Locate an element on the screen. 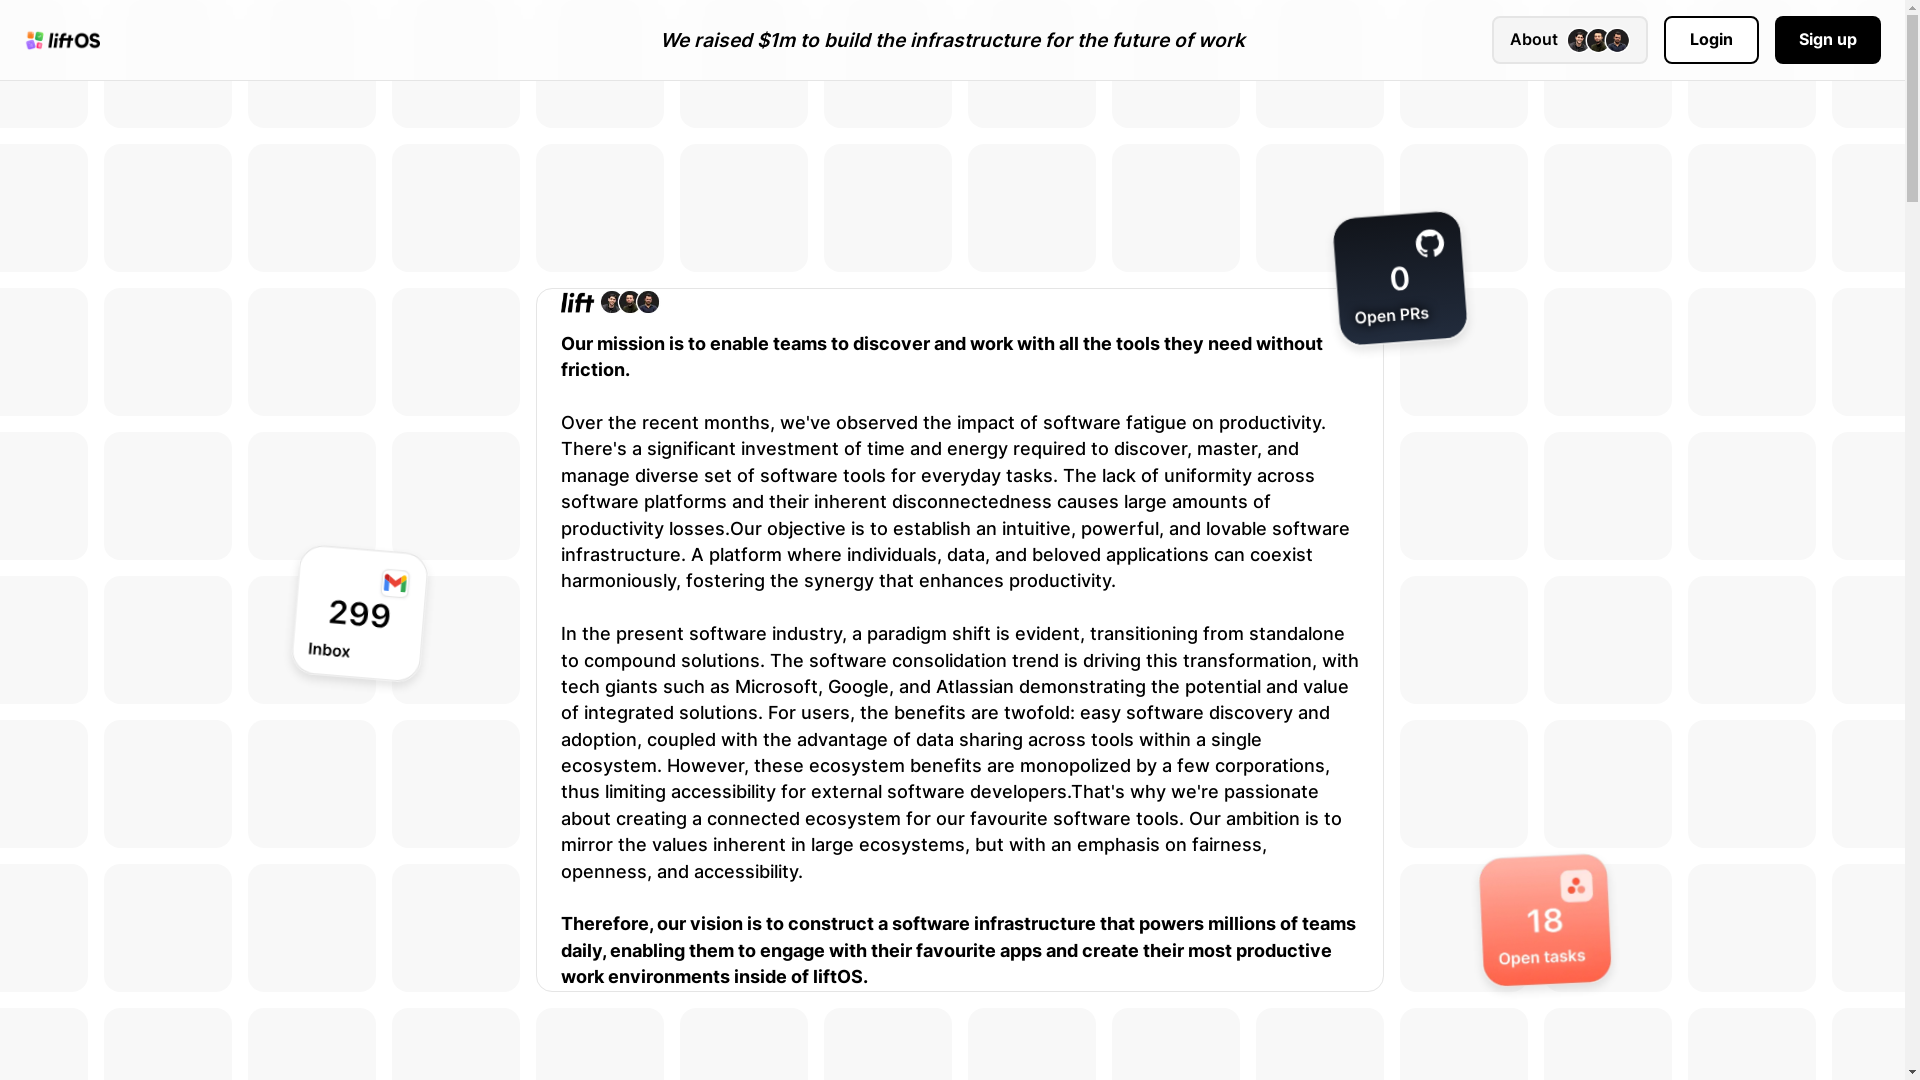 This screenshot has height=1080, width=1920. Login is located at coordinates (1712, 40).